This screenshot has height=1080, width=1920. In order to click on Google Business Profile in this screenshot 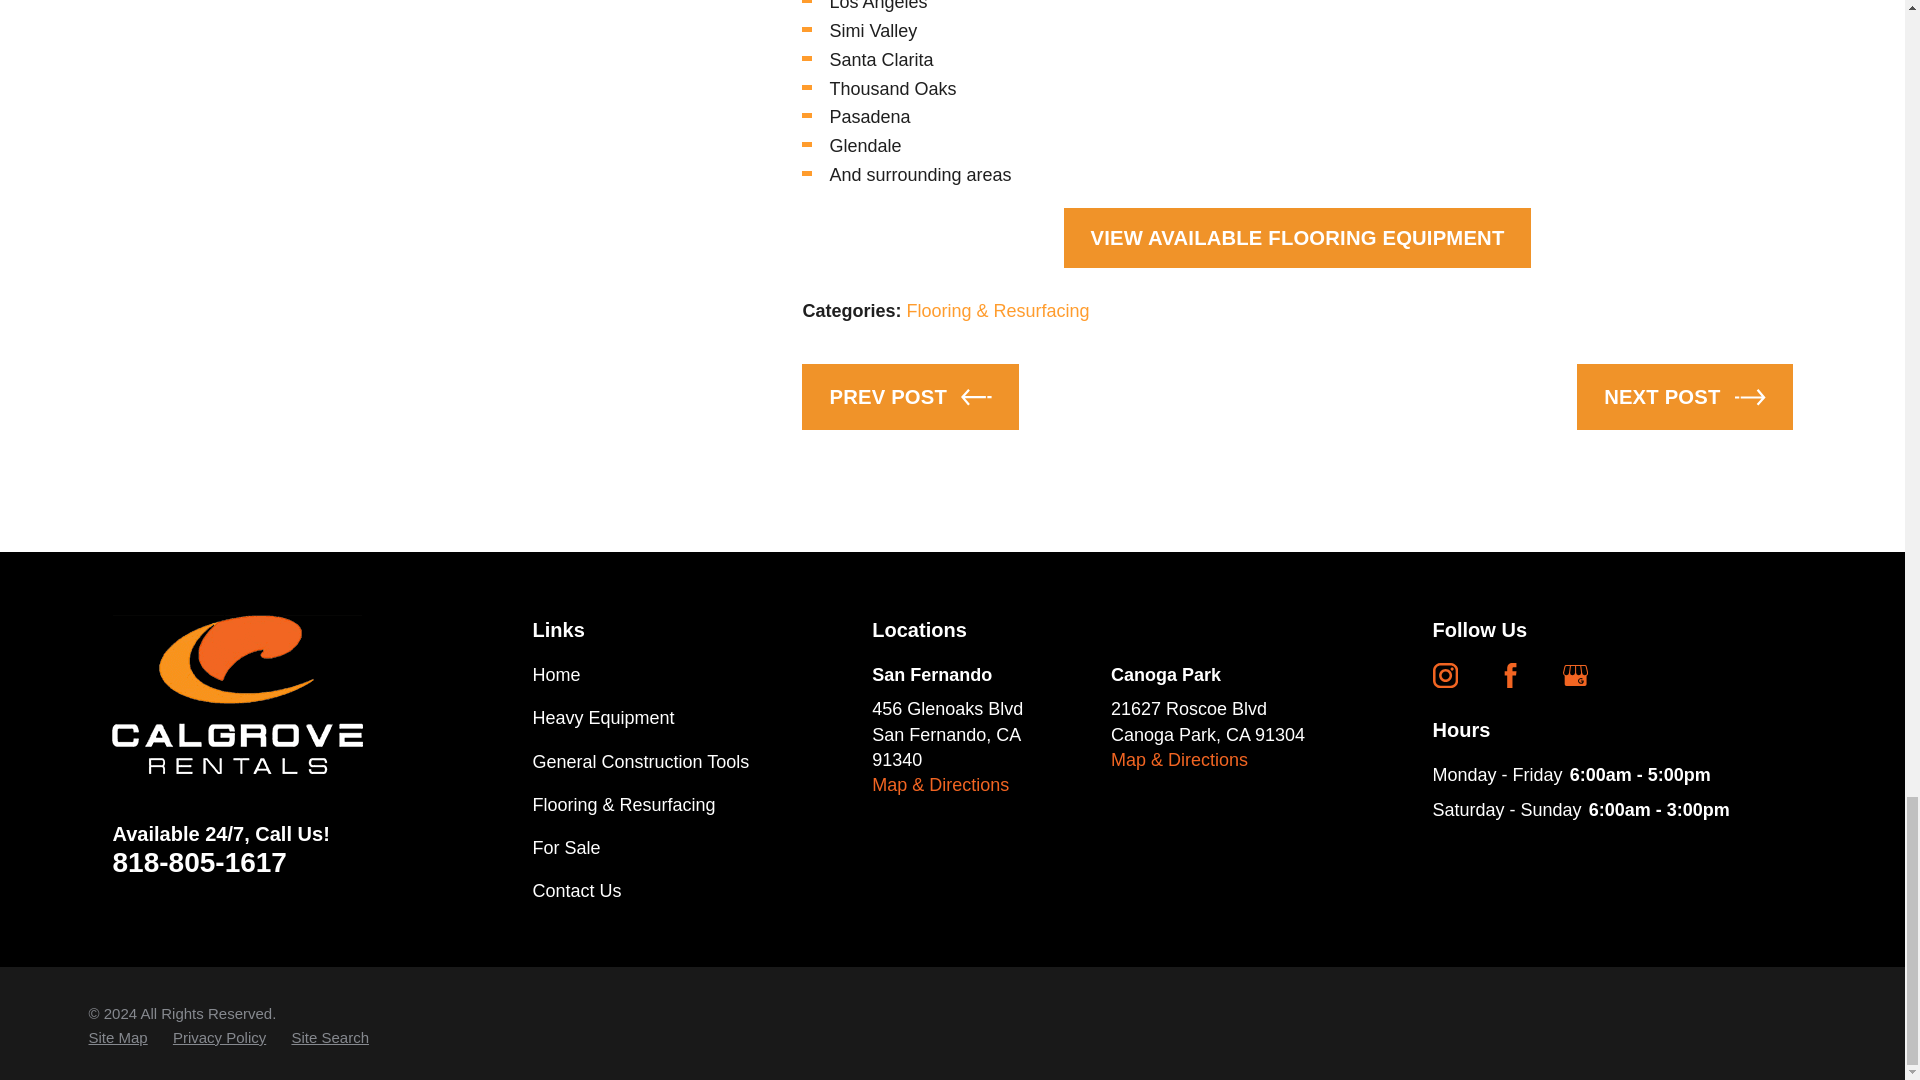, I will do `click(1574, 675)`.